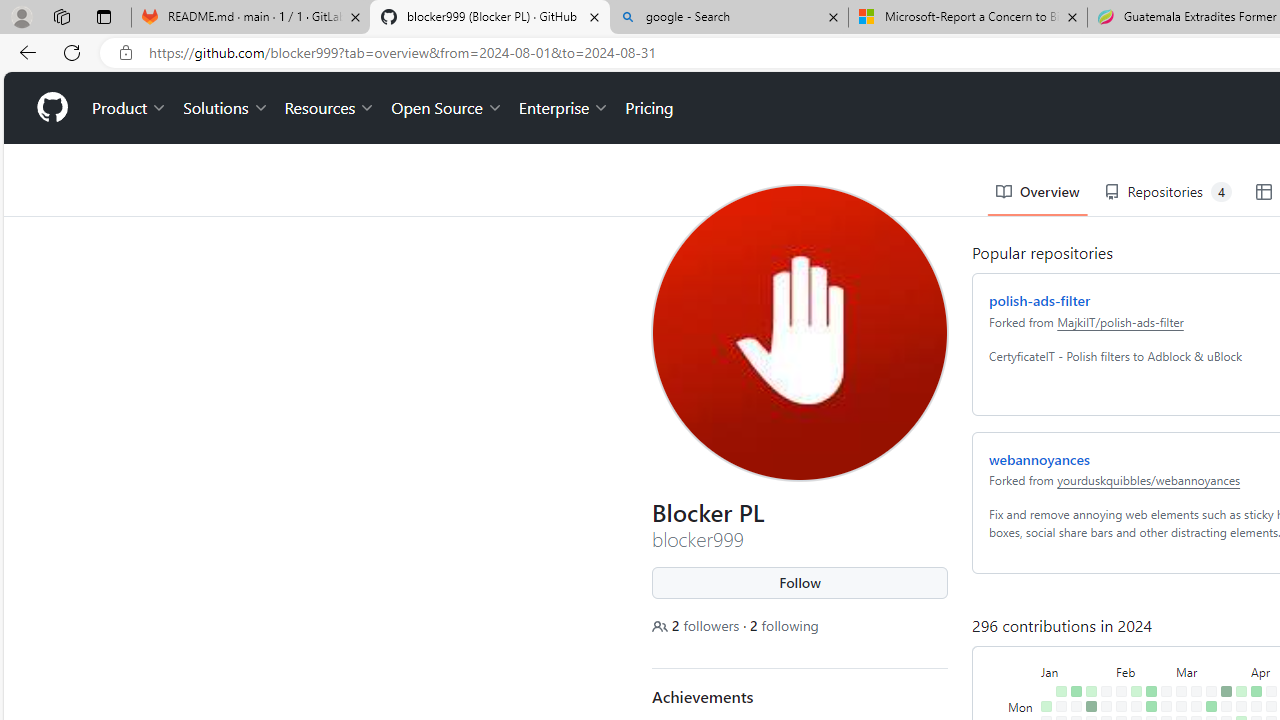  What do you see at coordinates (1087, 619) in the screenshot?
I see `2 contributions on January 21st.` at bounding box center [1087, 619].